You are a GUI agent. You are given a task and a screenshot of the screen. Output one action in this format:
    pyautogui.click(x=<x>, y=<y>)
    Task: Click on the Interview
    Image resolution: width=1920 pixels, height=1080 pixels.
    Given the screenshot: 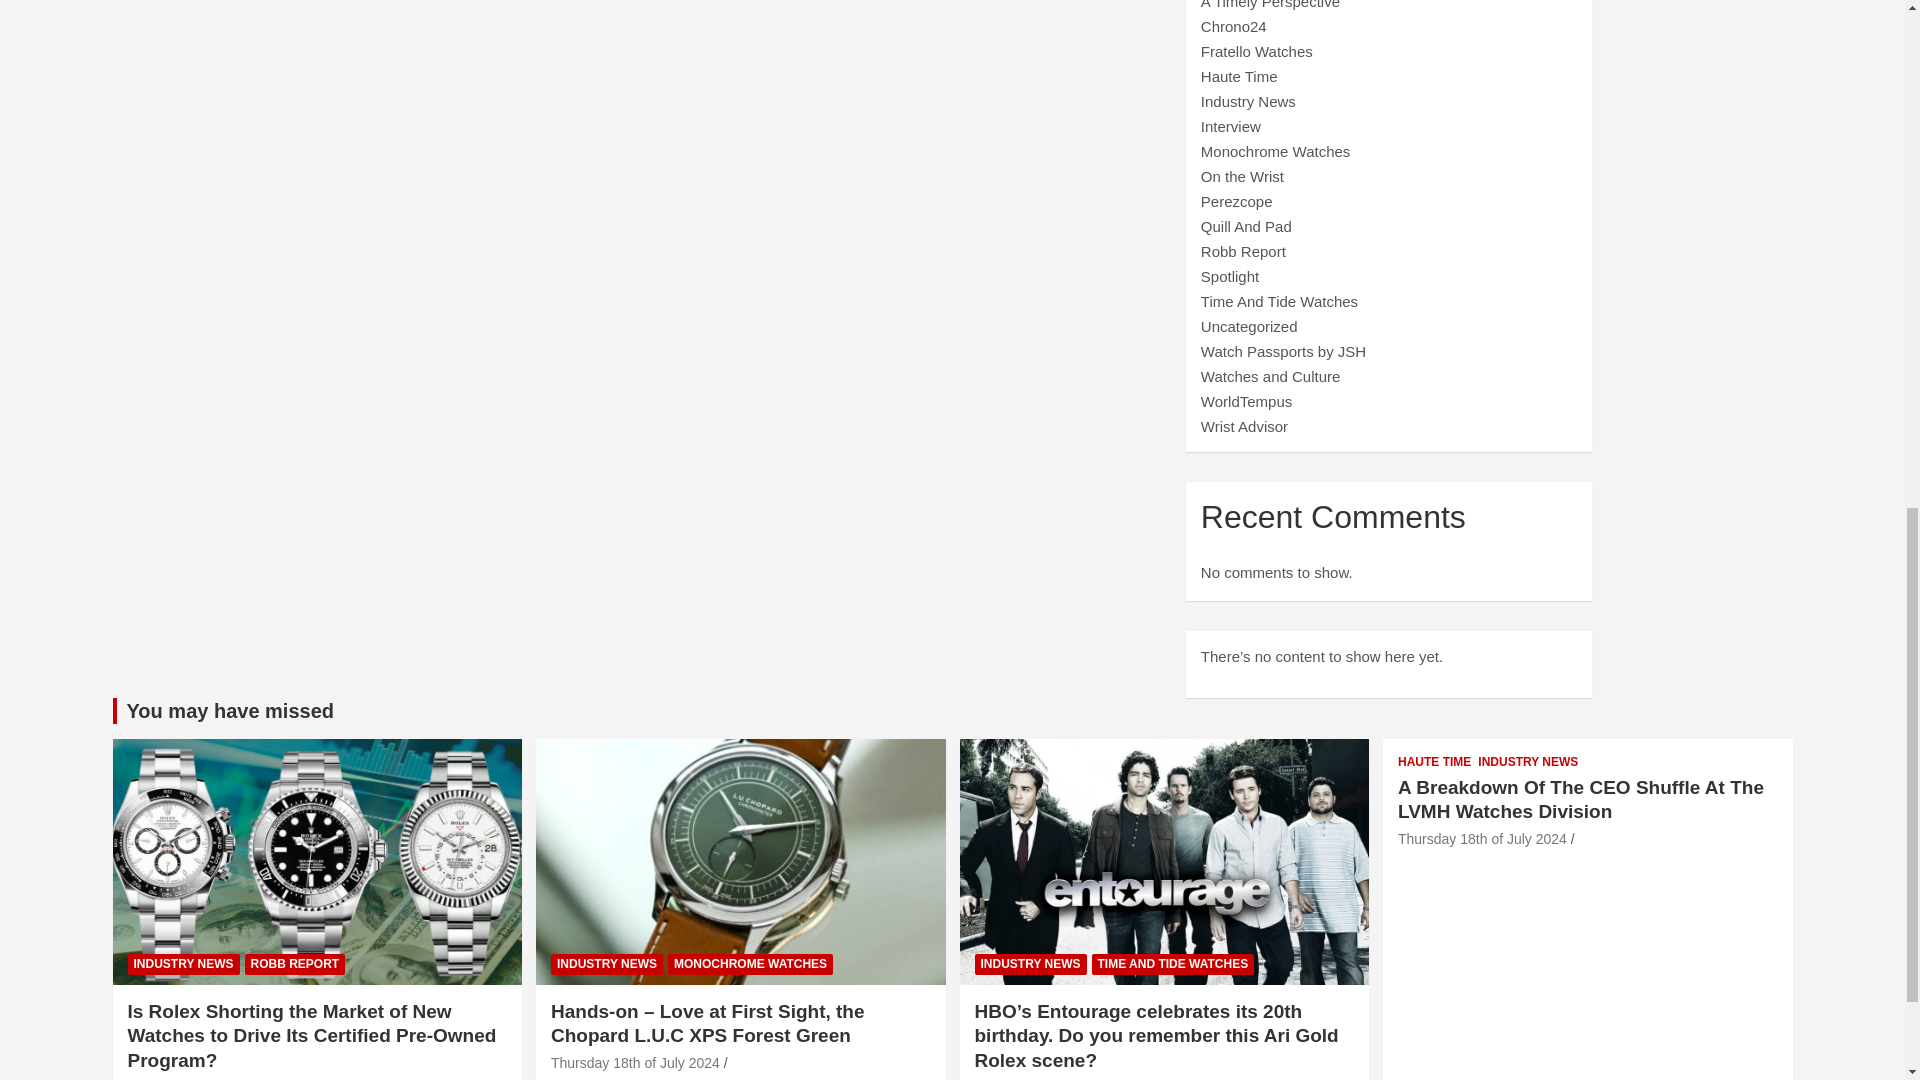 What is the action you would take?
    pyautogui.click(x=1231, y=126)
    